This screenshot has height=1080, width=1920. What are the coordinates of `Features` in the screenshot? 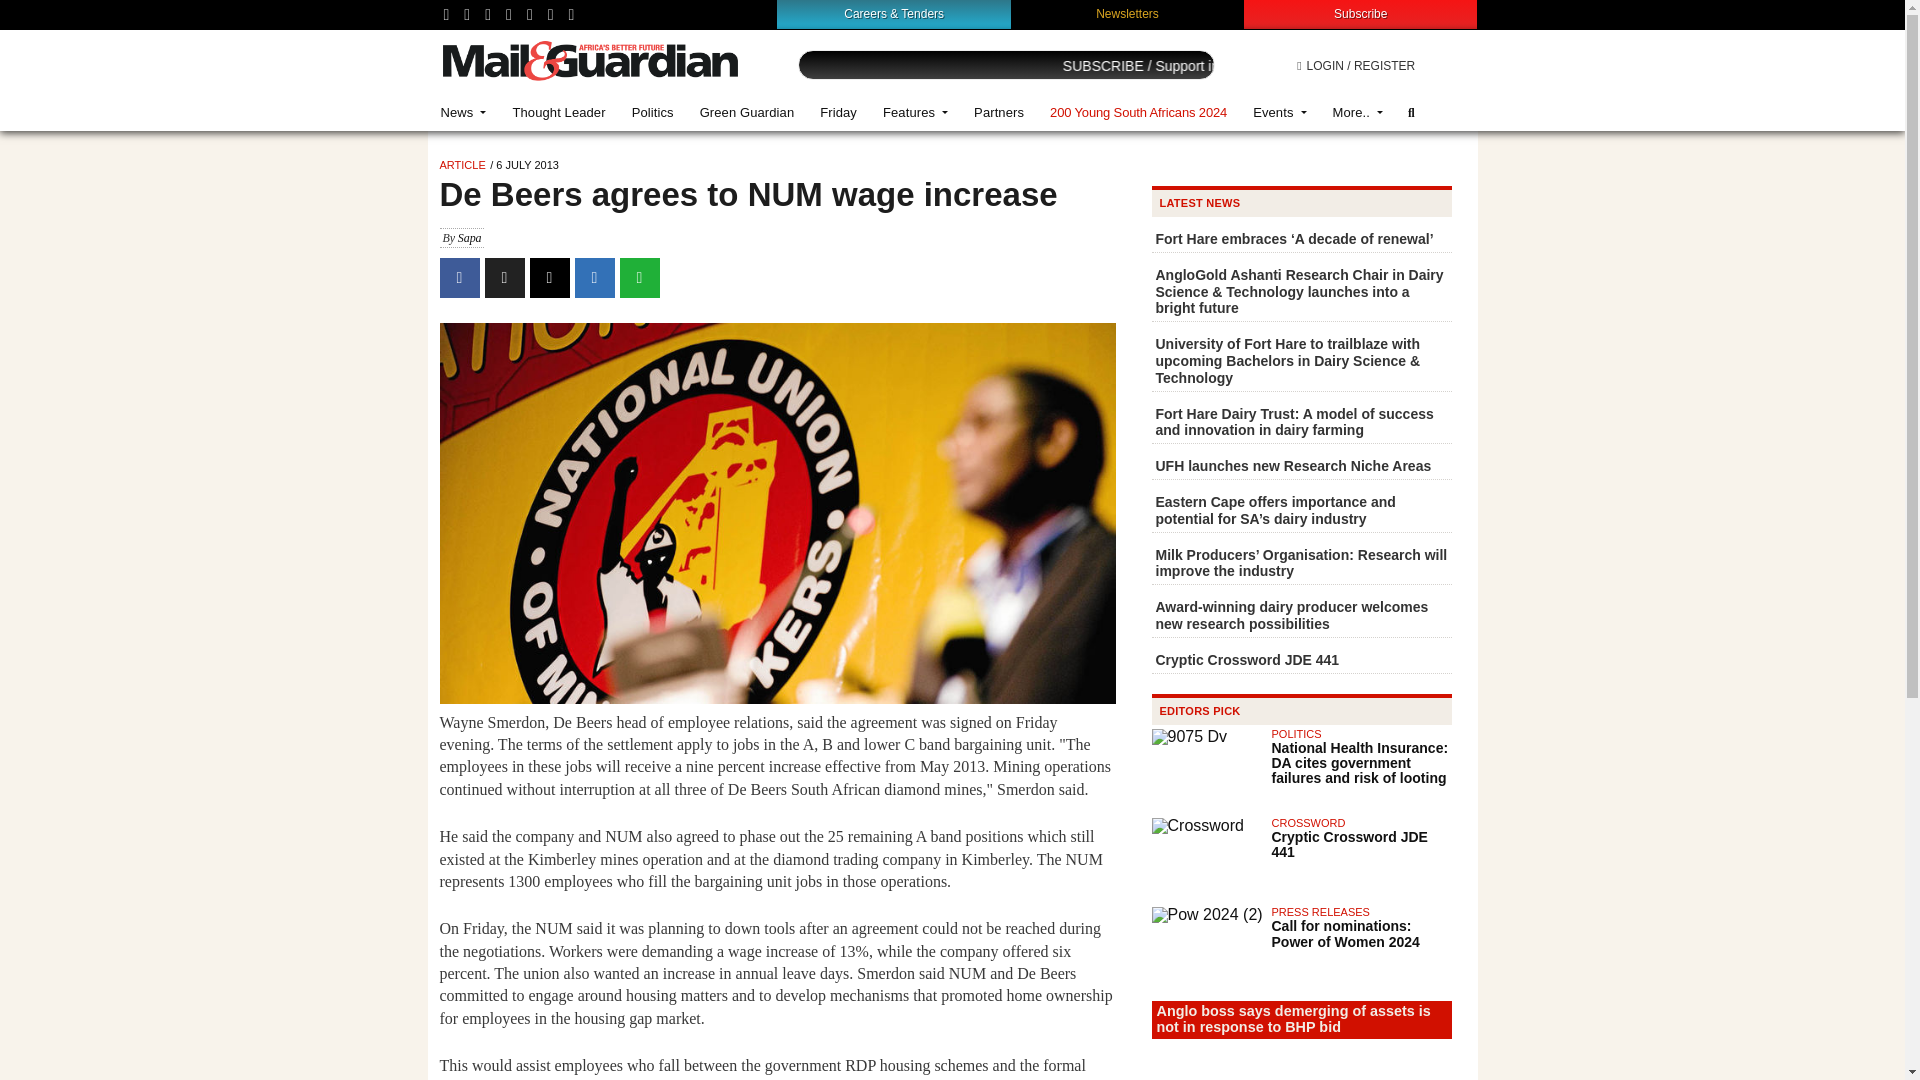 It's located at (915, 112).